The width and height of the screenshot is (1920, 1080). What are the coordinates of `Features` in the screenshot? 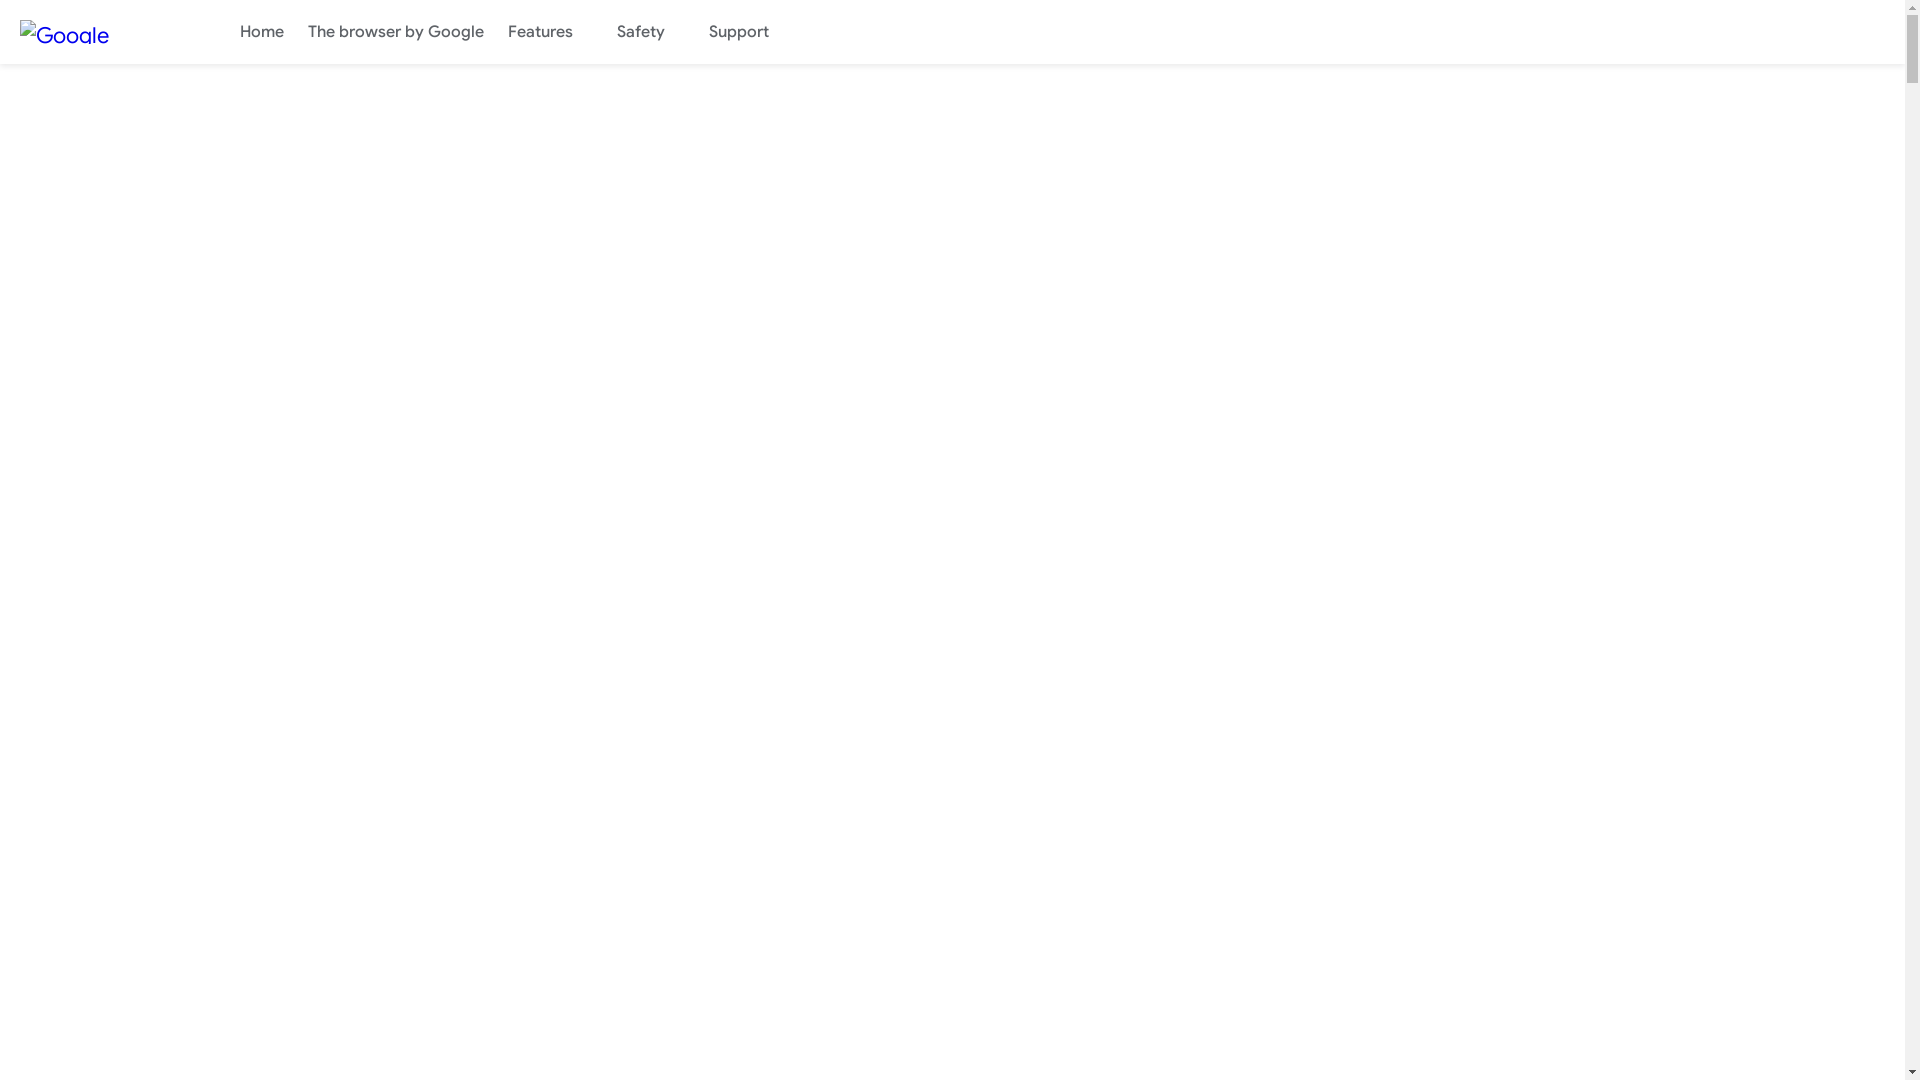 It's located at (550, 32).